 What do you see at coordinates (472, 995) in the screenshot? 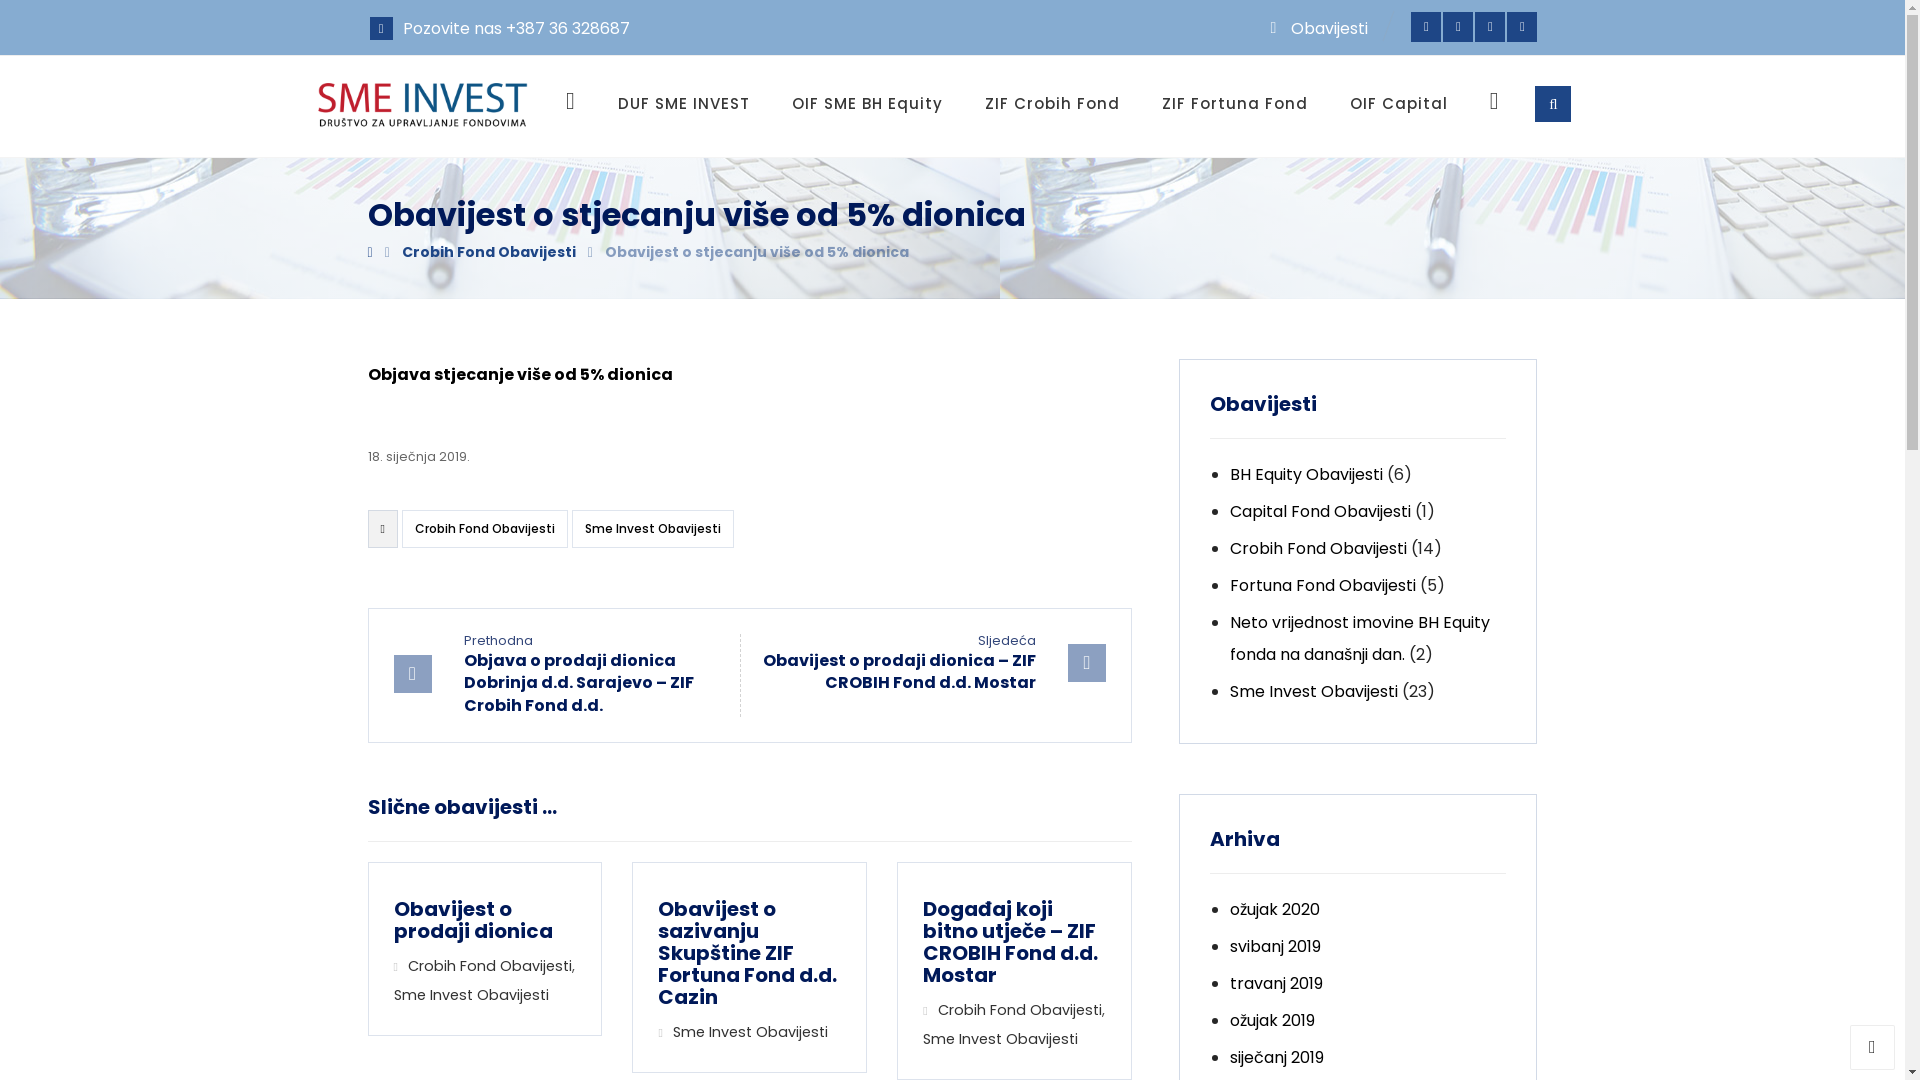
I see `Sme Invest Obavijesti` at bounding box center [472, 995].